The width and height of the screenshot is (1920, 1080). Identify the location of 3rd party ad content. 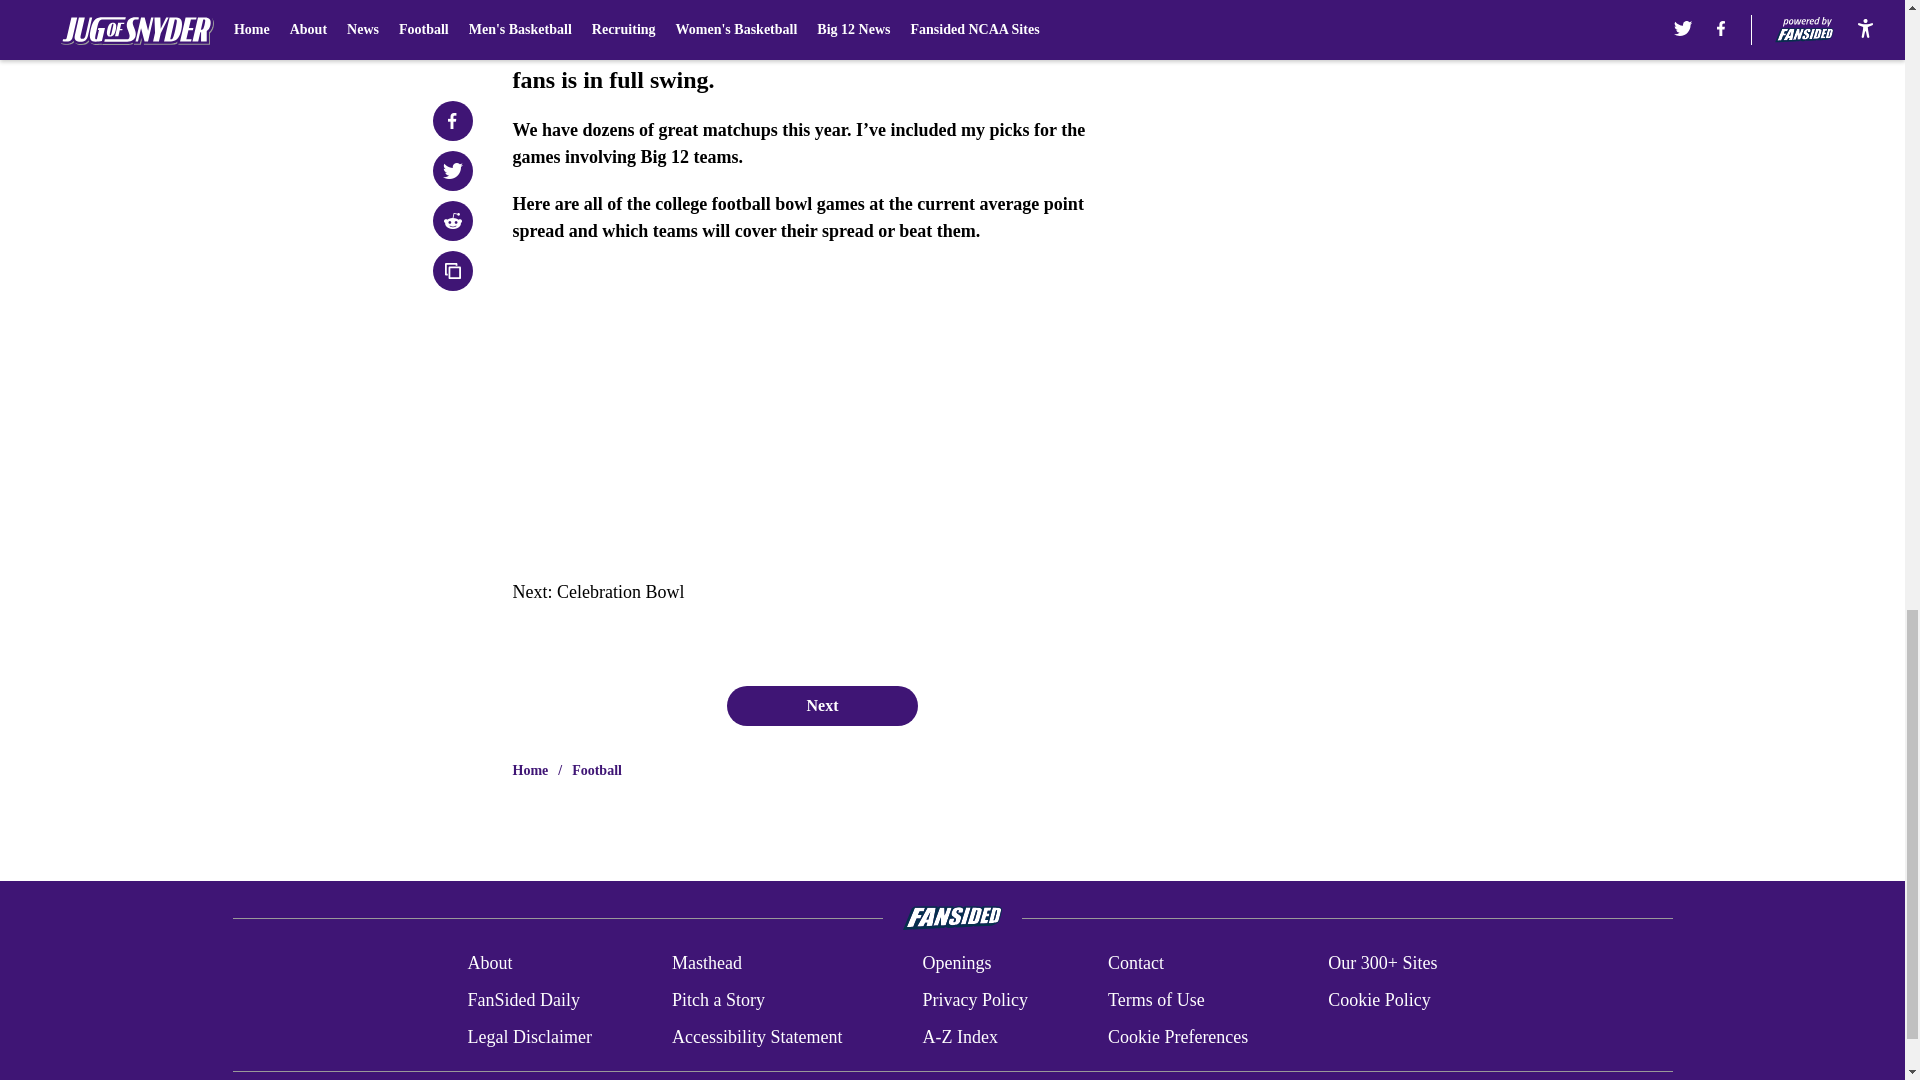
(1382, 71).